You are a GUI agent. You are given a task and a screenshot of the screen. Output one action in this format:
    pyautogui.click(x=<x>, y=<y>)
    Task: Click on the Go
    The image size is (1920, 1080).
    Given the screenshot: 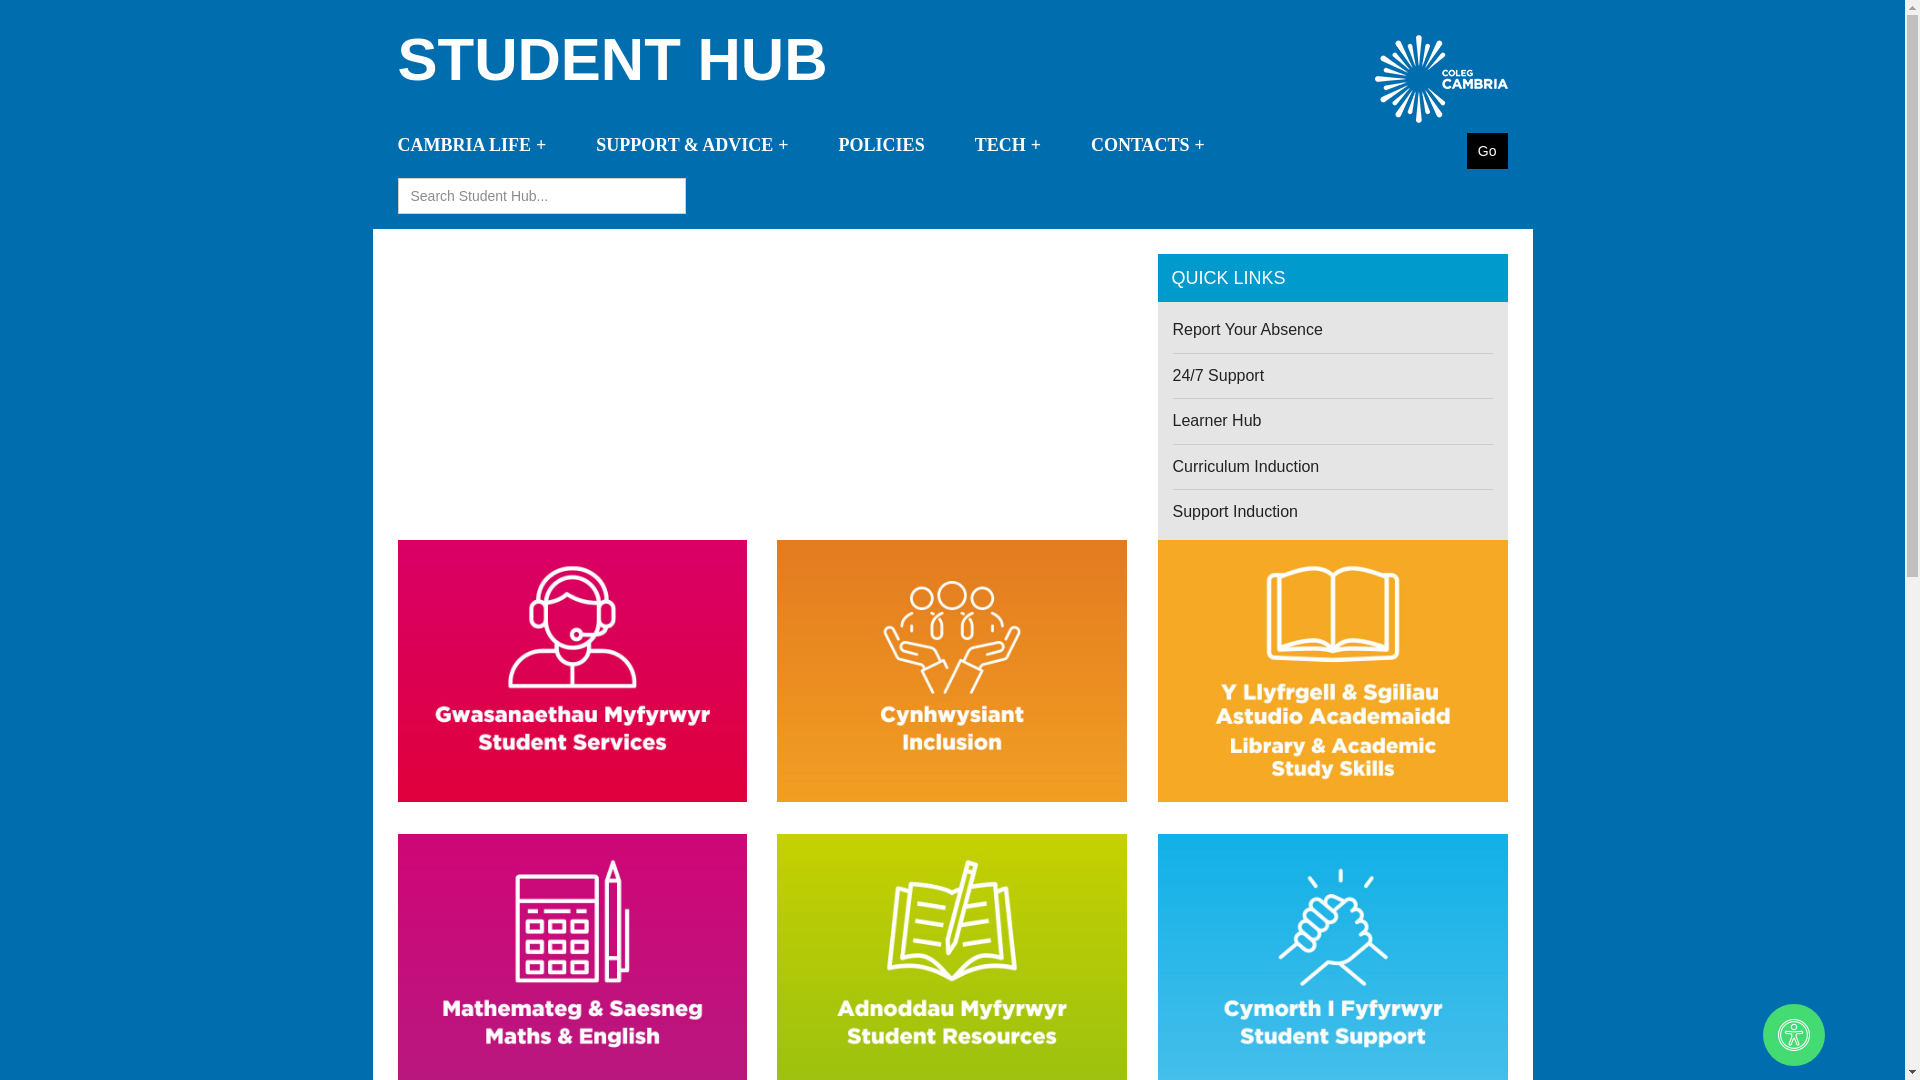 What is the action you would take?
    pyautogui.click(x=1486, y=150)
    